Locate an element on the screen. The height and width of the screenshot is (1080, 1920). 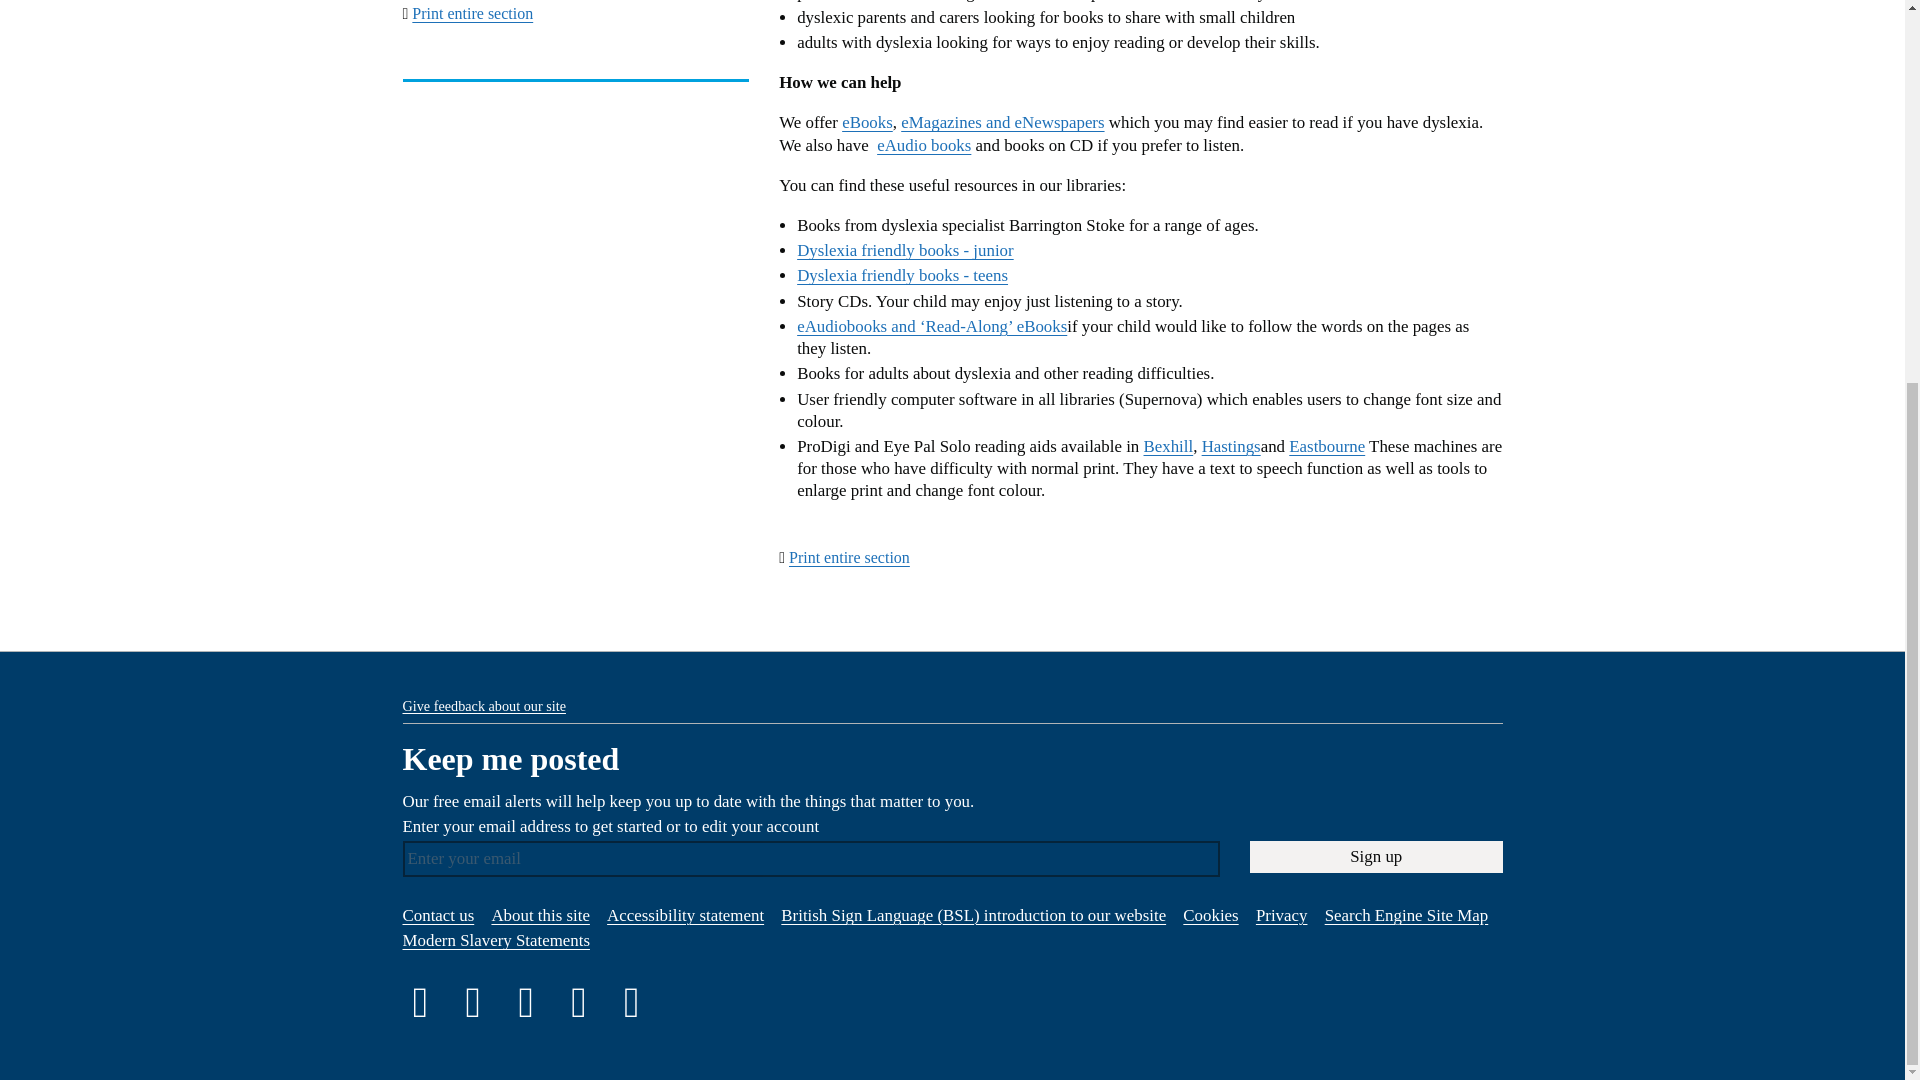
eBooks is located at coordinates (867, 122).